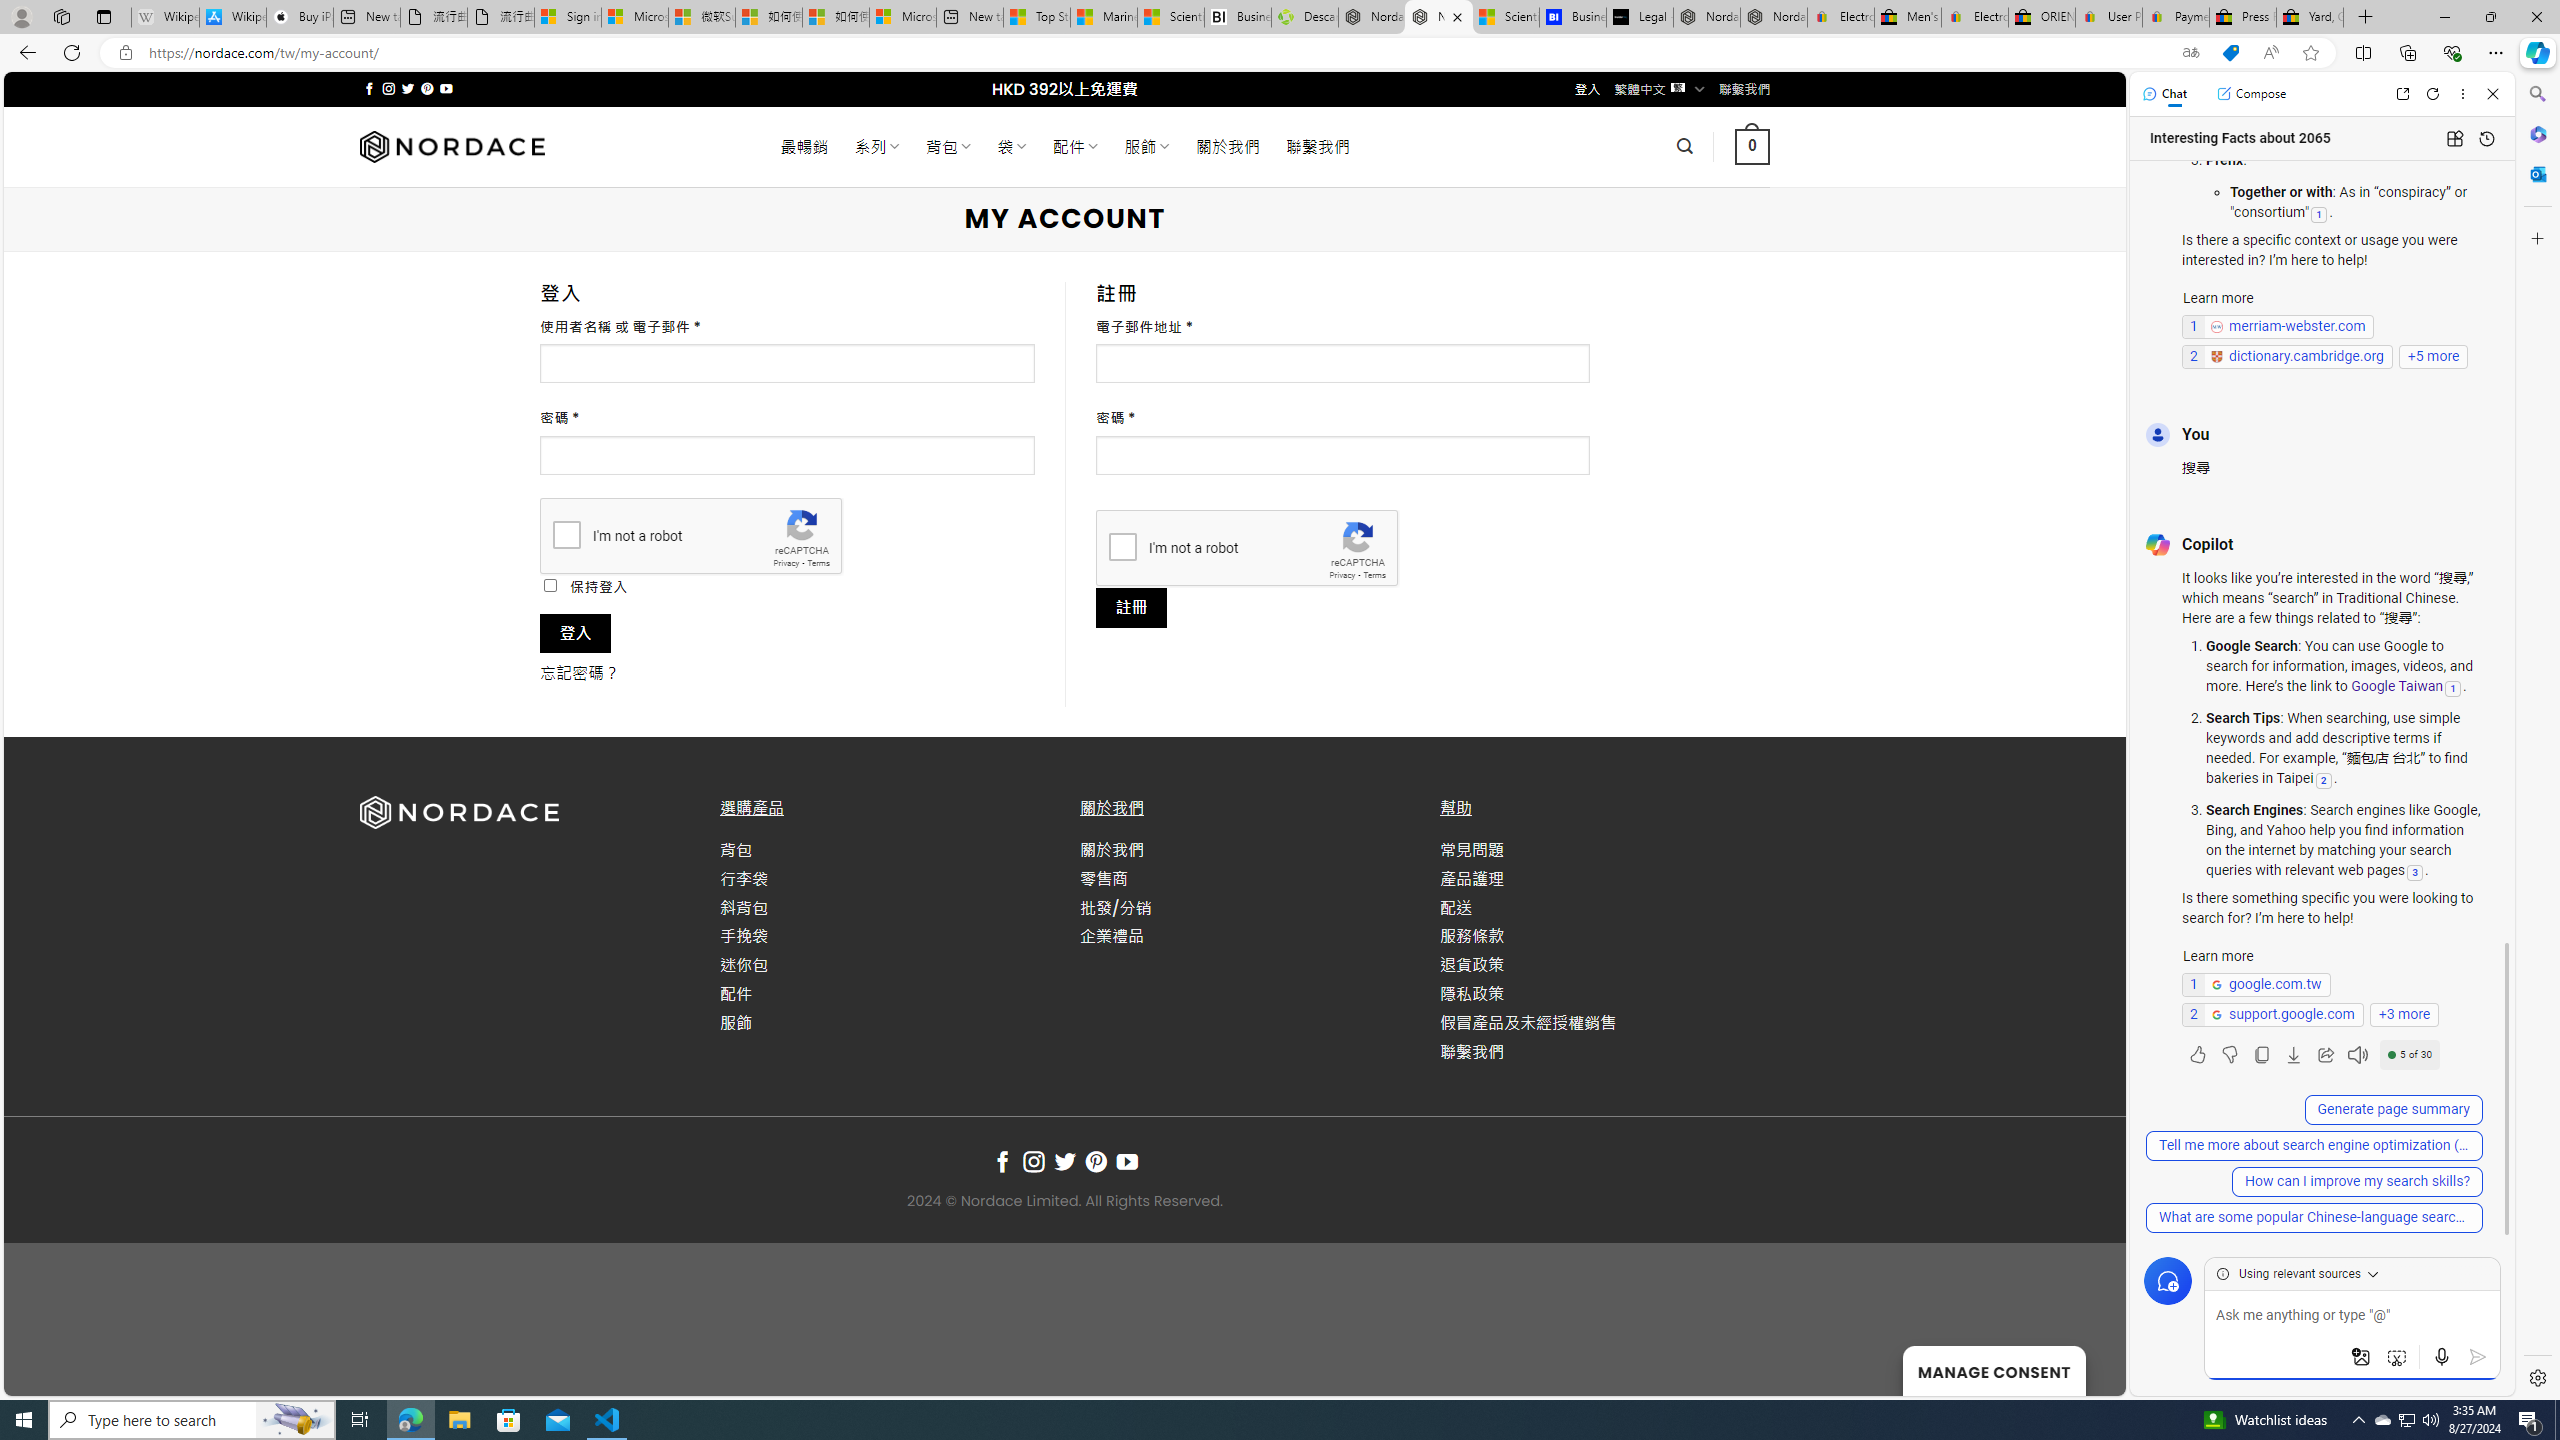 Image resolution: width=2560 pixels, height=1440 pixels. I want to click on Go to top, so click(2084, 1368).